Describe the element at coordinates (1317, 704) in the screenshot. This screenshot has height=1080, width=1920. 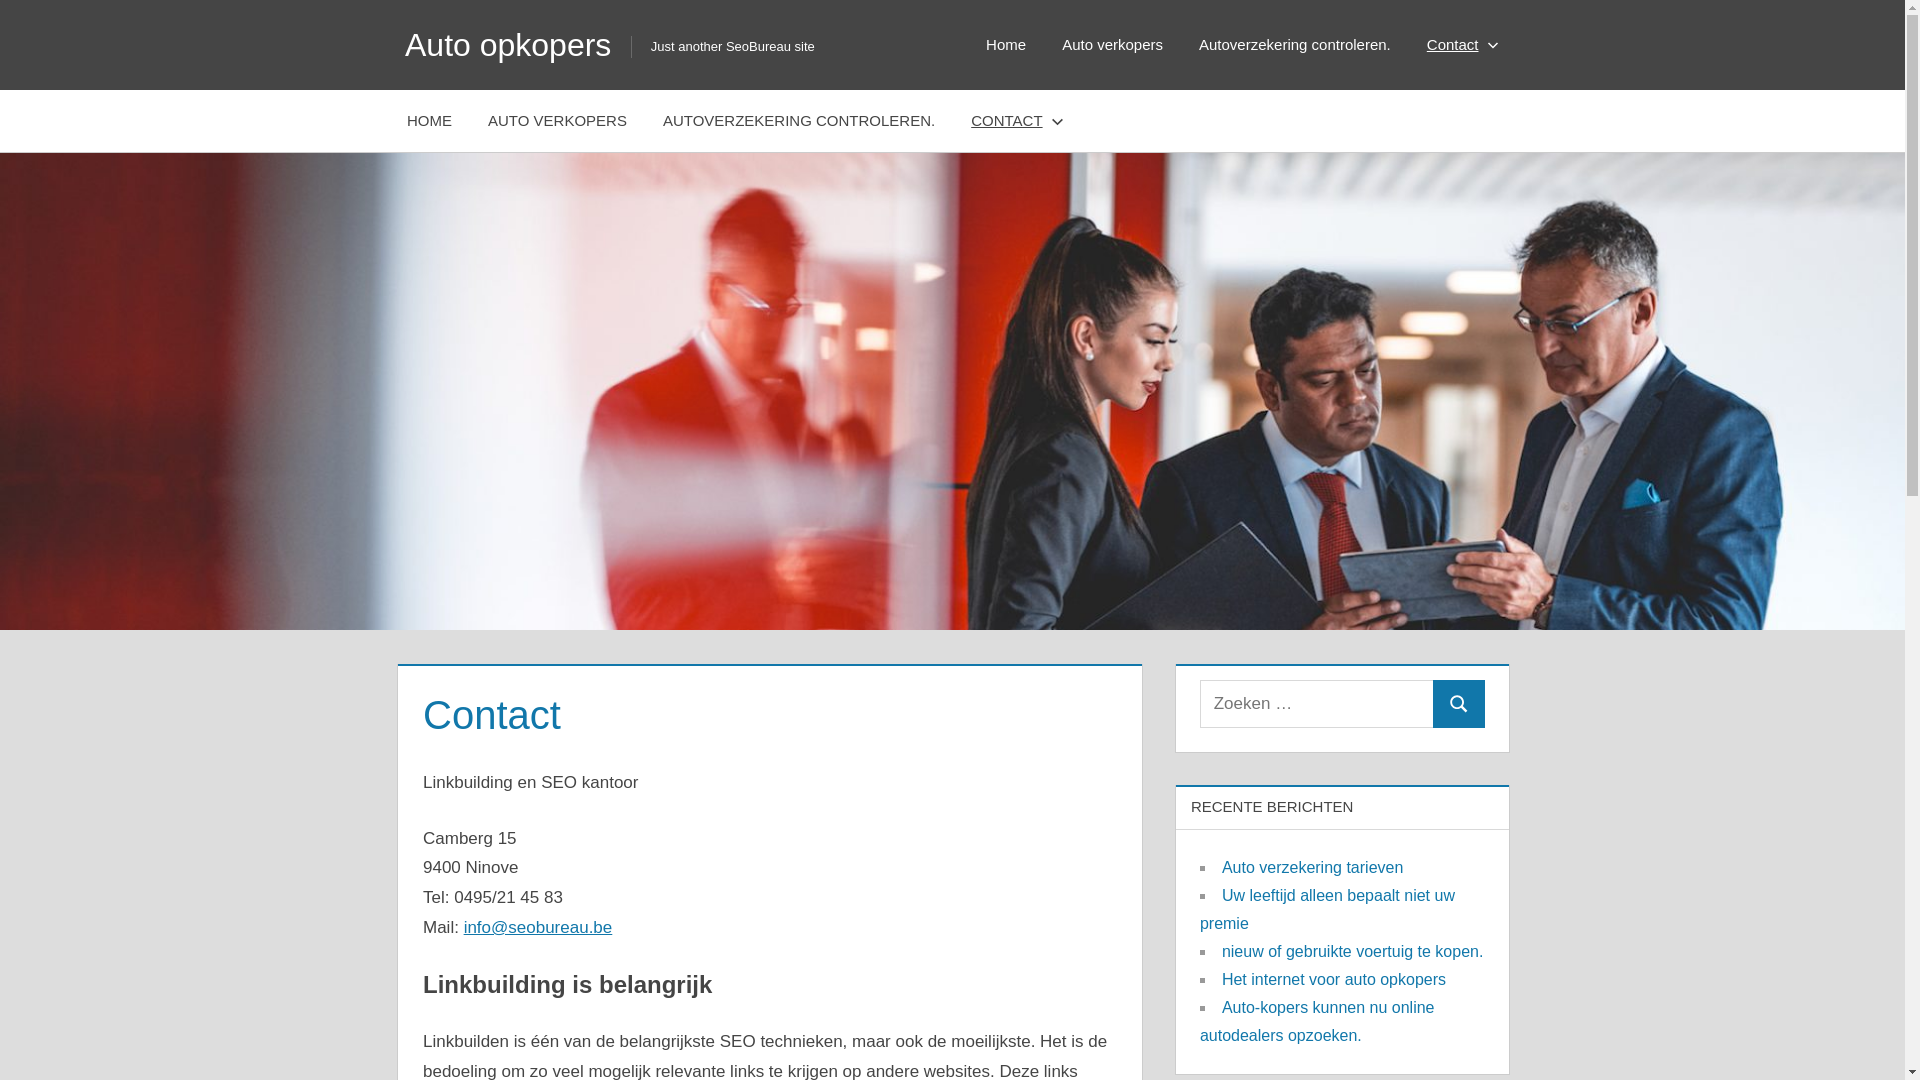
I see `Zoeken naar:` at that location.